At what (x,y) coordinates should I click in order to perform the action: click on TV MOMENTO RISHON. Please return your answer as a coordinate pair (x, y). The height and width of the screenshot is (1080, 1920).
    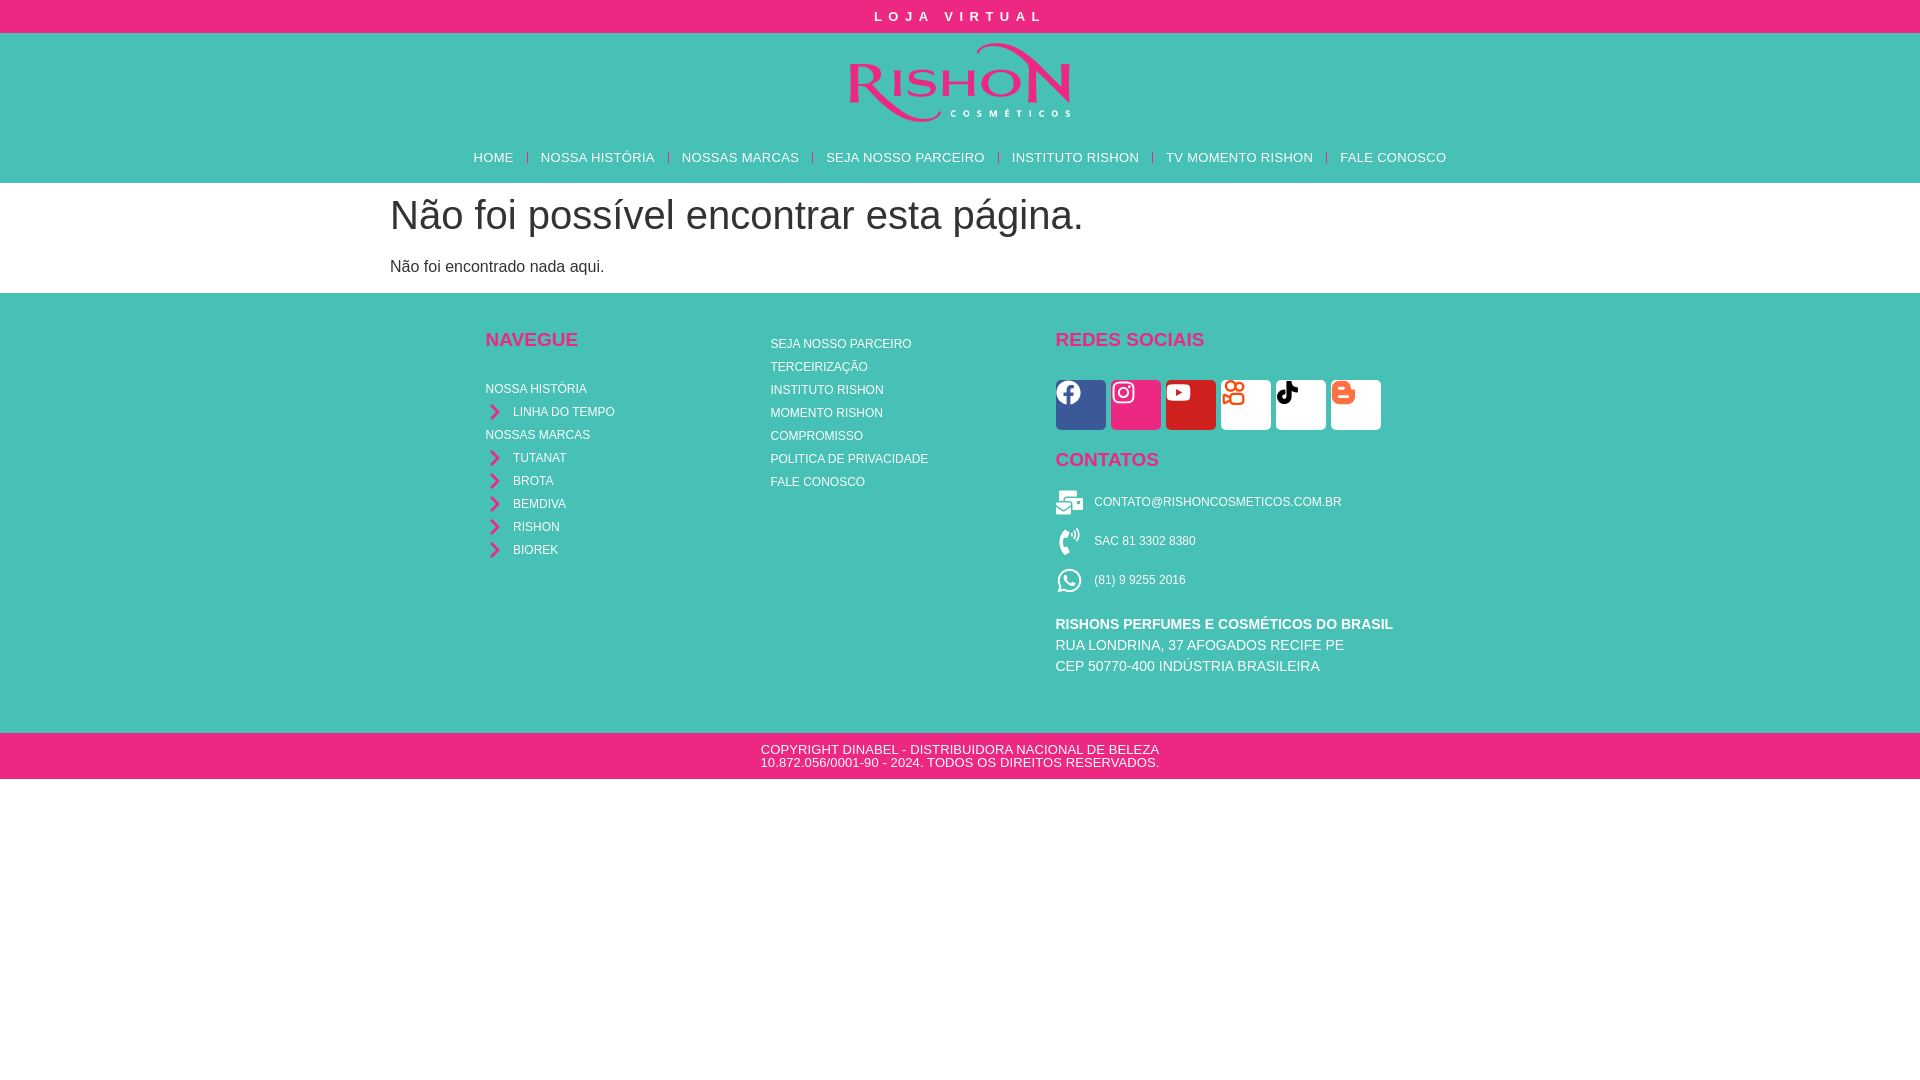
    Looking at the image, I should click on (1240, 156).